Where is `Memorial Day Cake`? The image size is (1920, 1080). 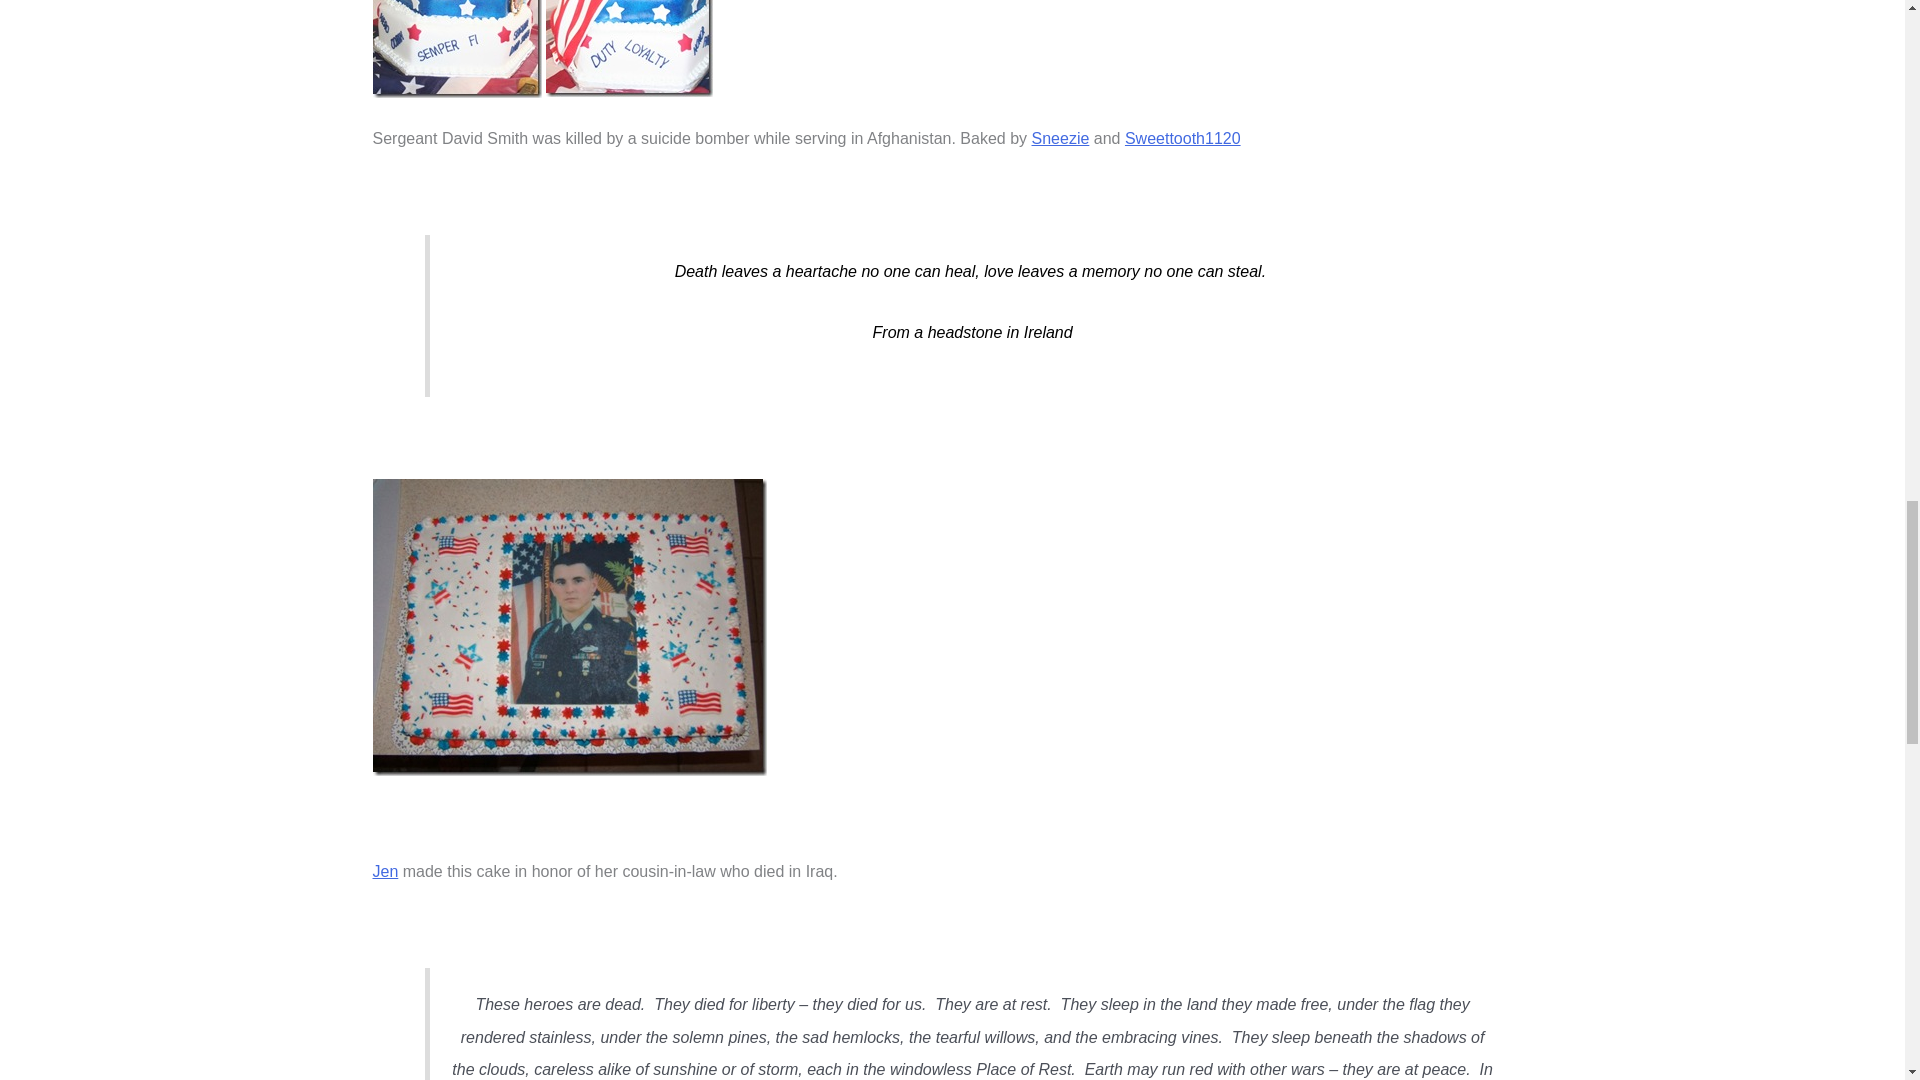 Memorial Day Cake is located at coordinates (456, 49).